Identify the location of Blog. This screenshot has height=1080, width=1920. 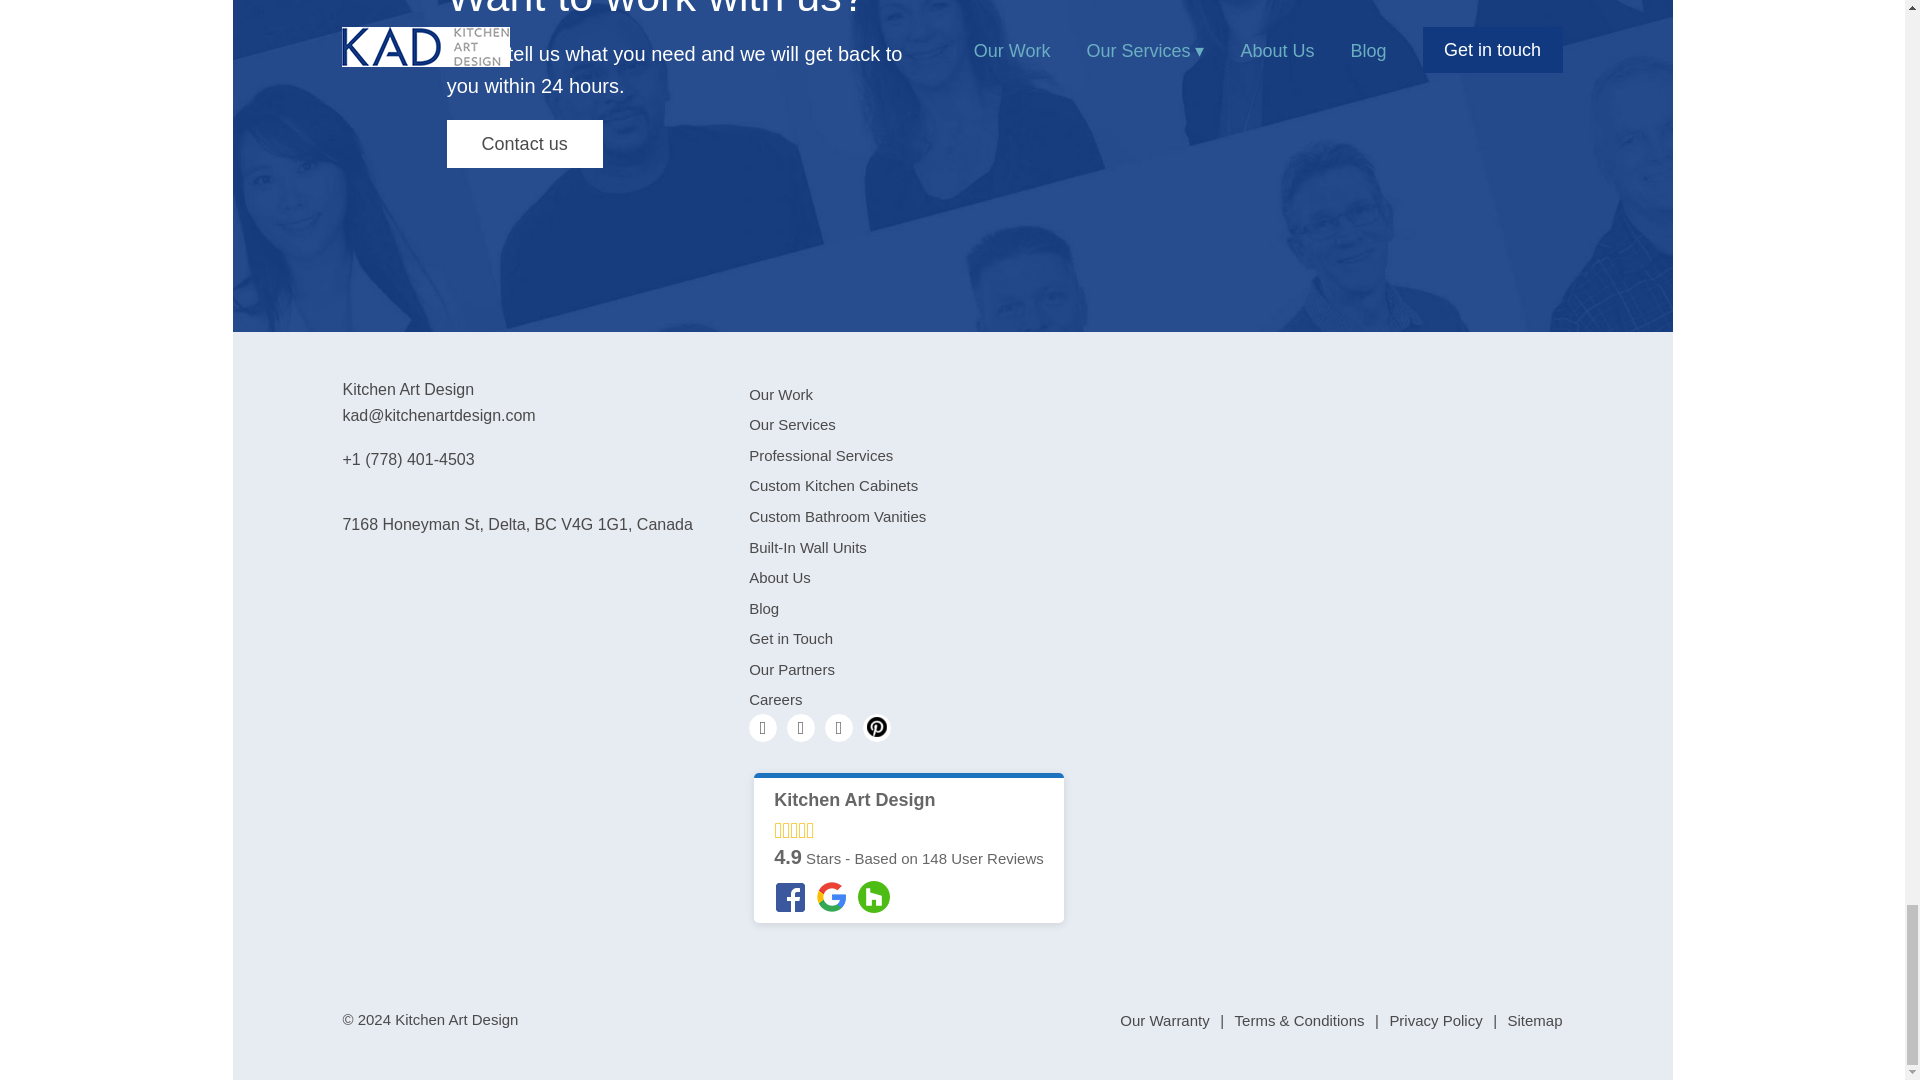
(764, 608).